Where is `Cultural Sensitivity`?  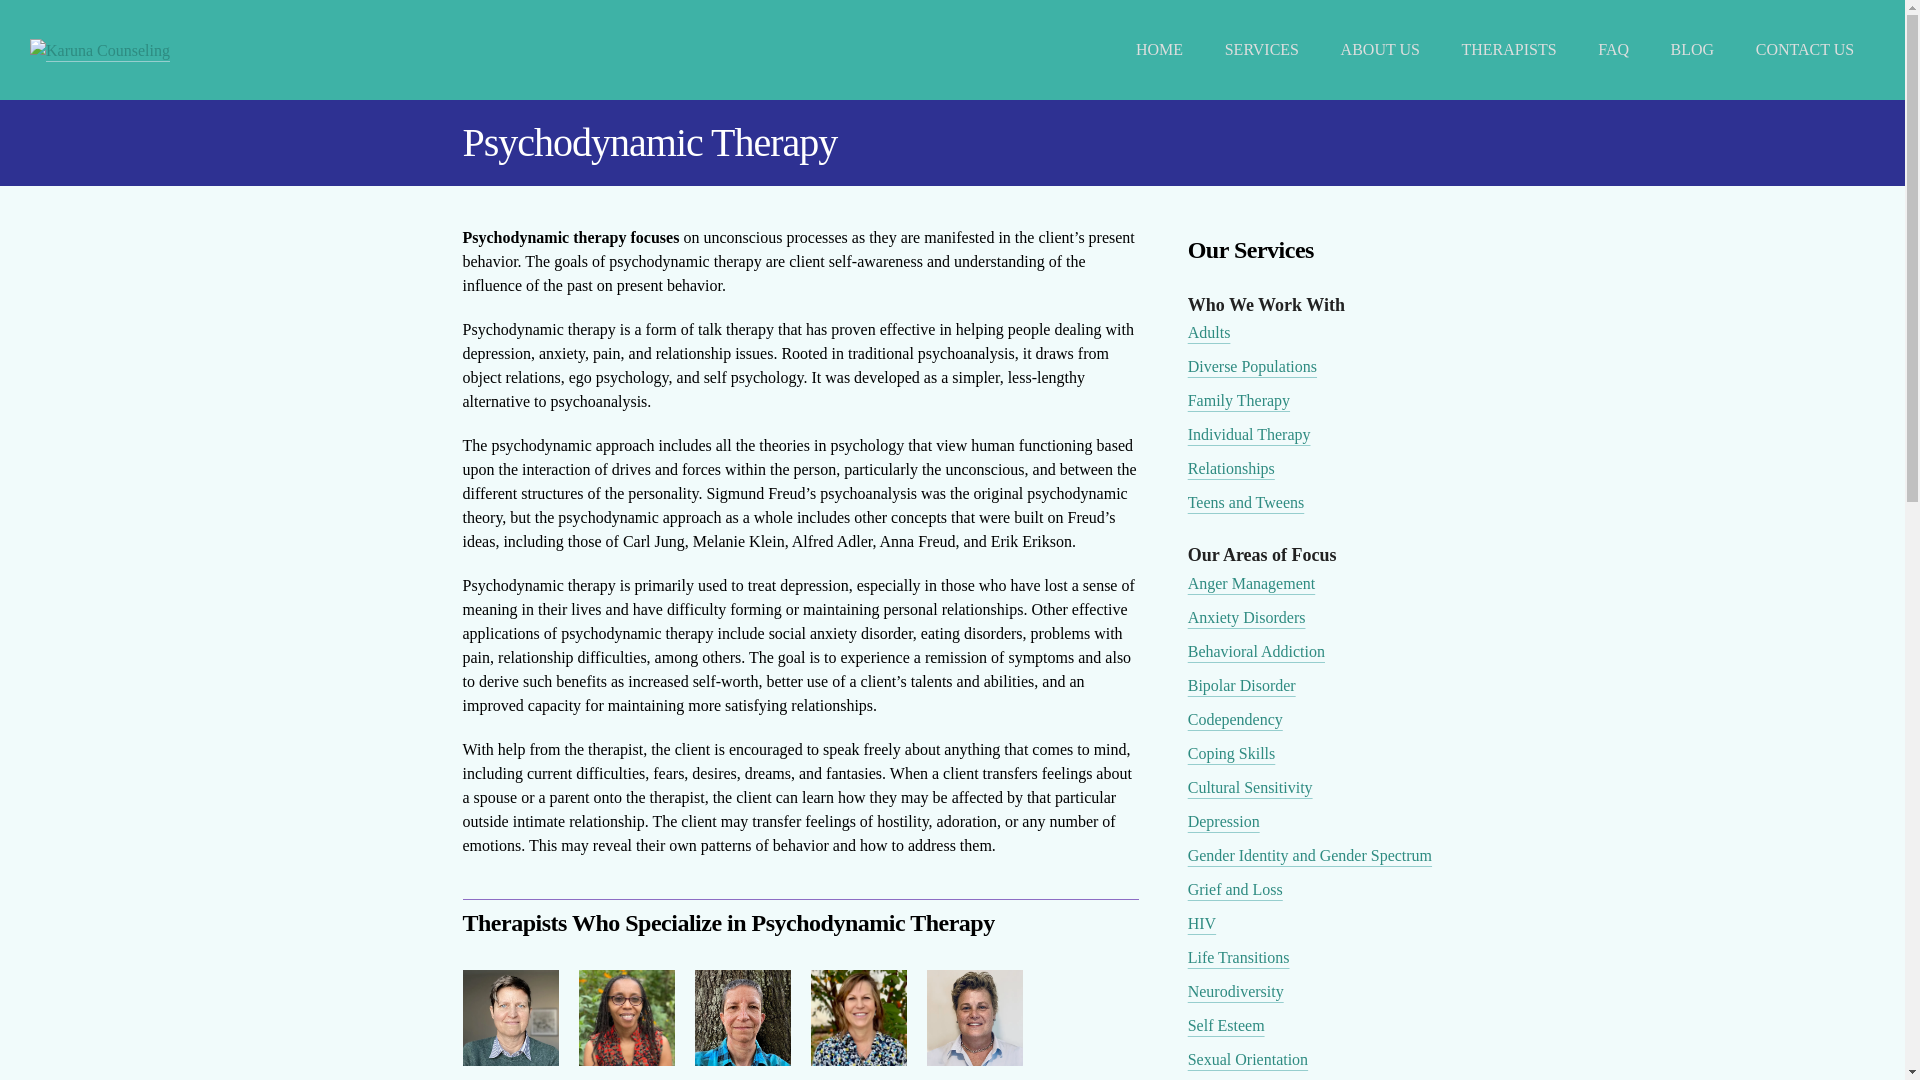
Cultural Sensitivity is located at coordinates (1250, 786).